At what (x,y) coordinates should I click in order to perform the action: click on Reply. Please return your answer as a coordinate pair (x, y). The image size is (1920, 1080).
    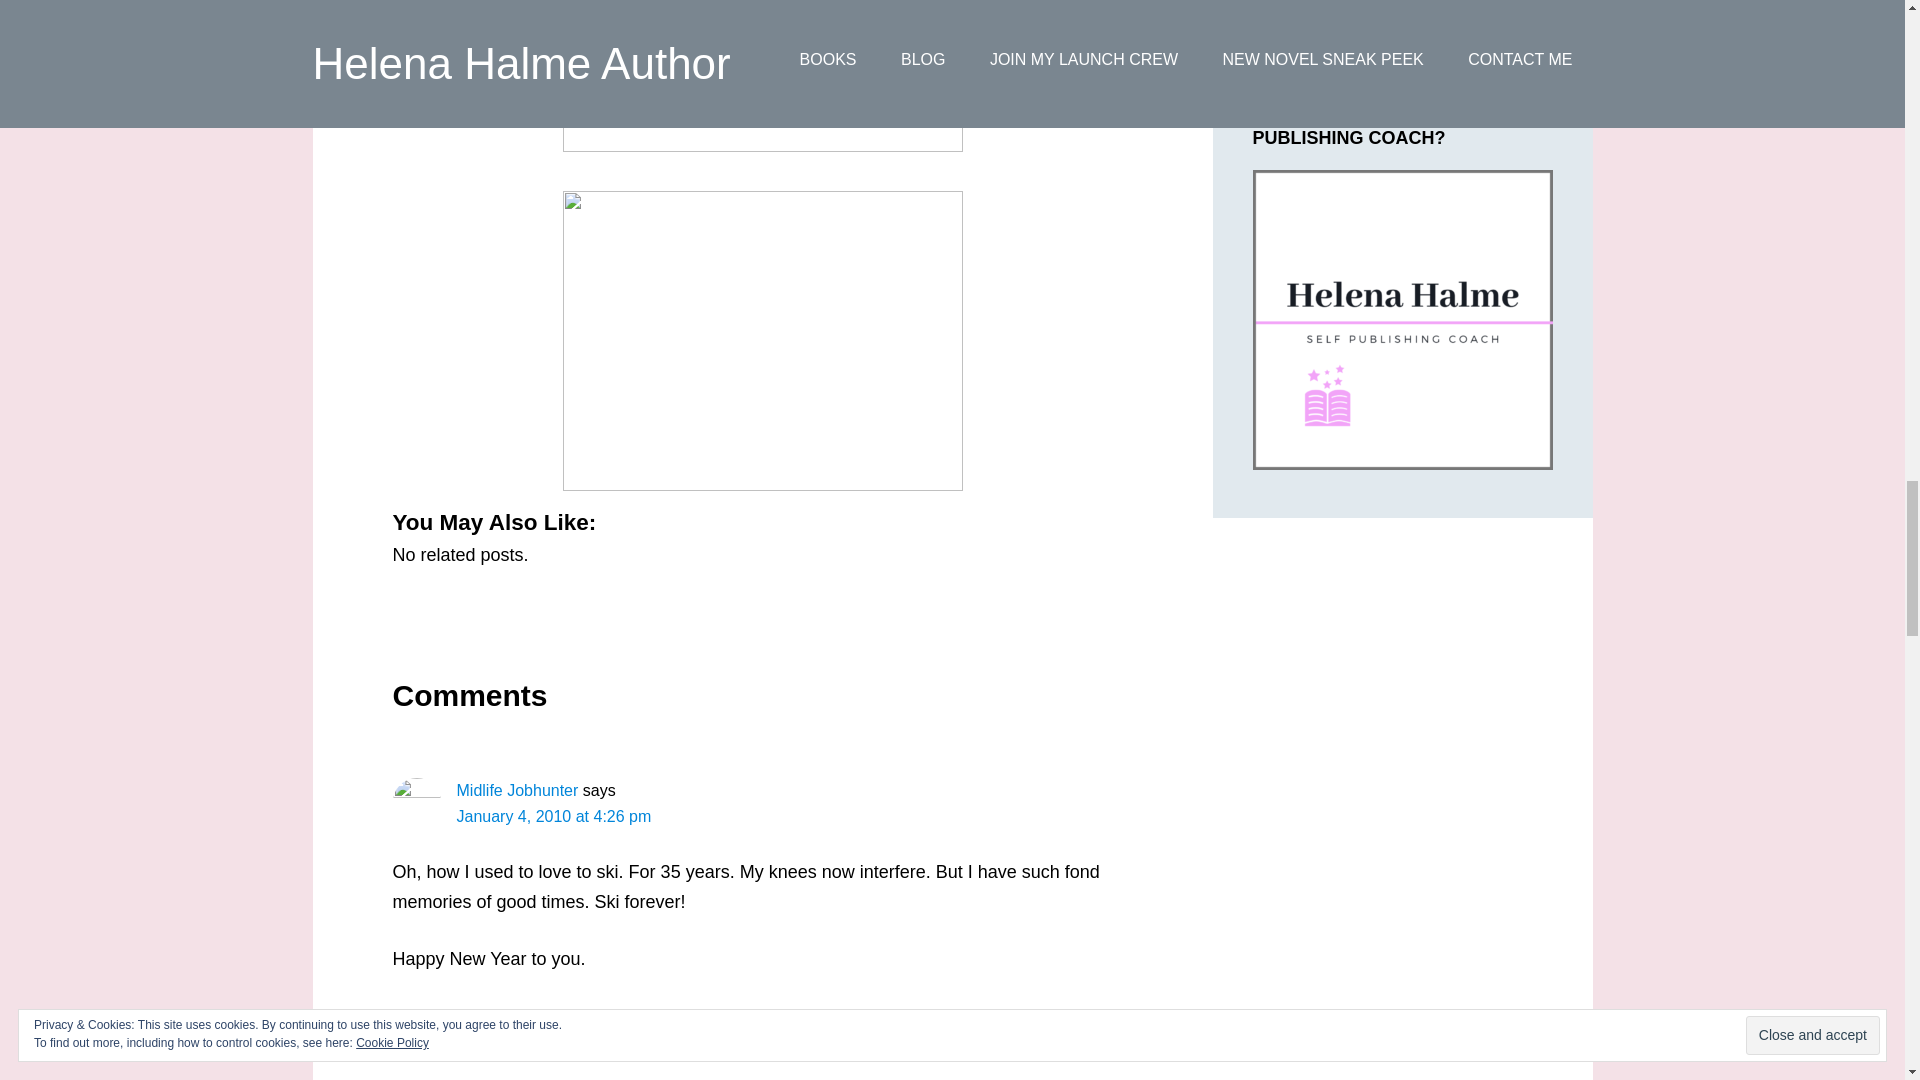
    Looking at the image, I should click on (414, 1016).